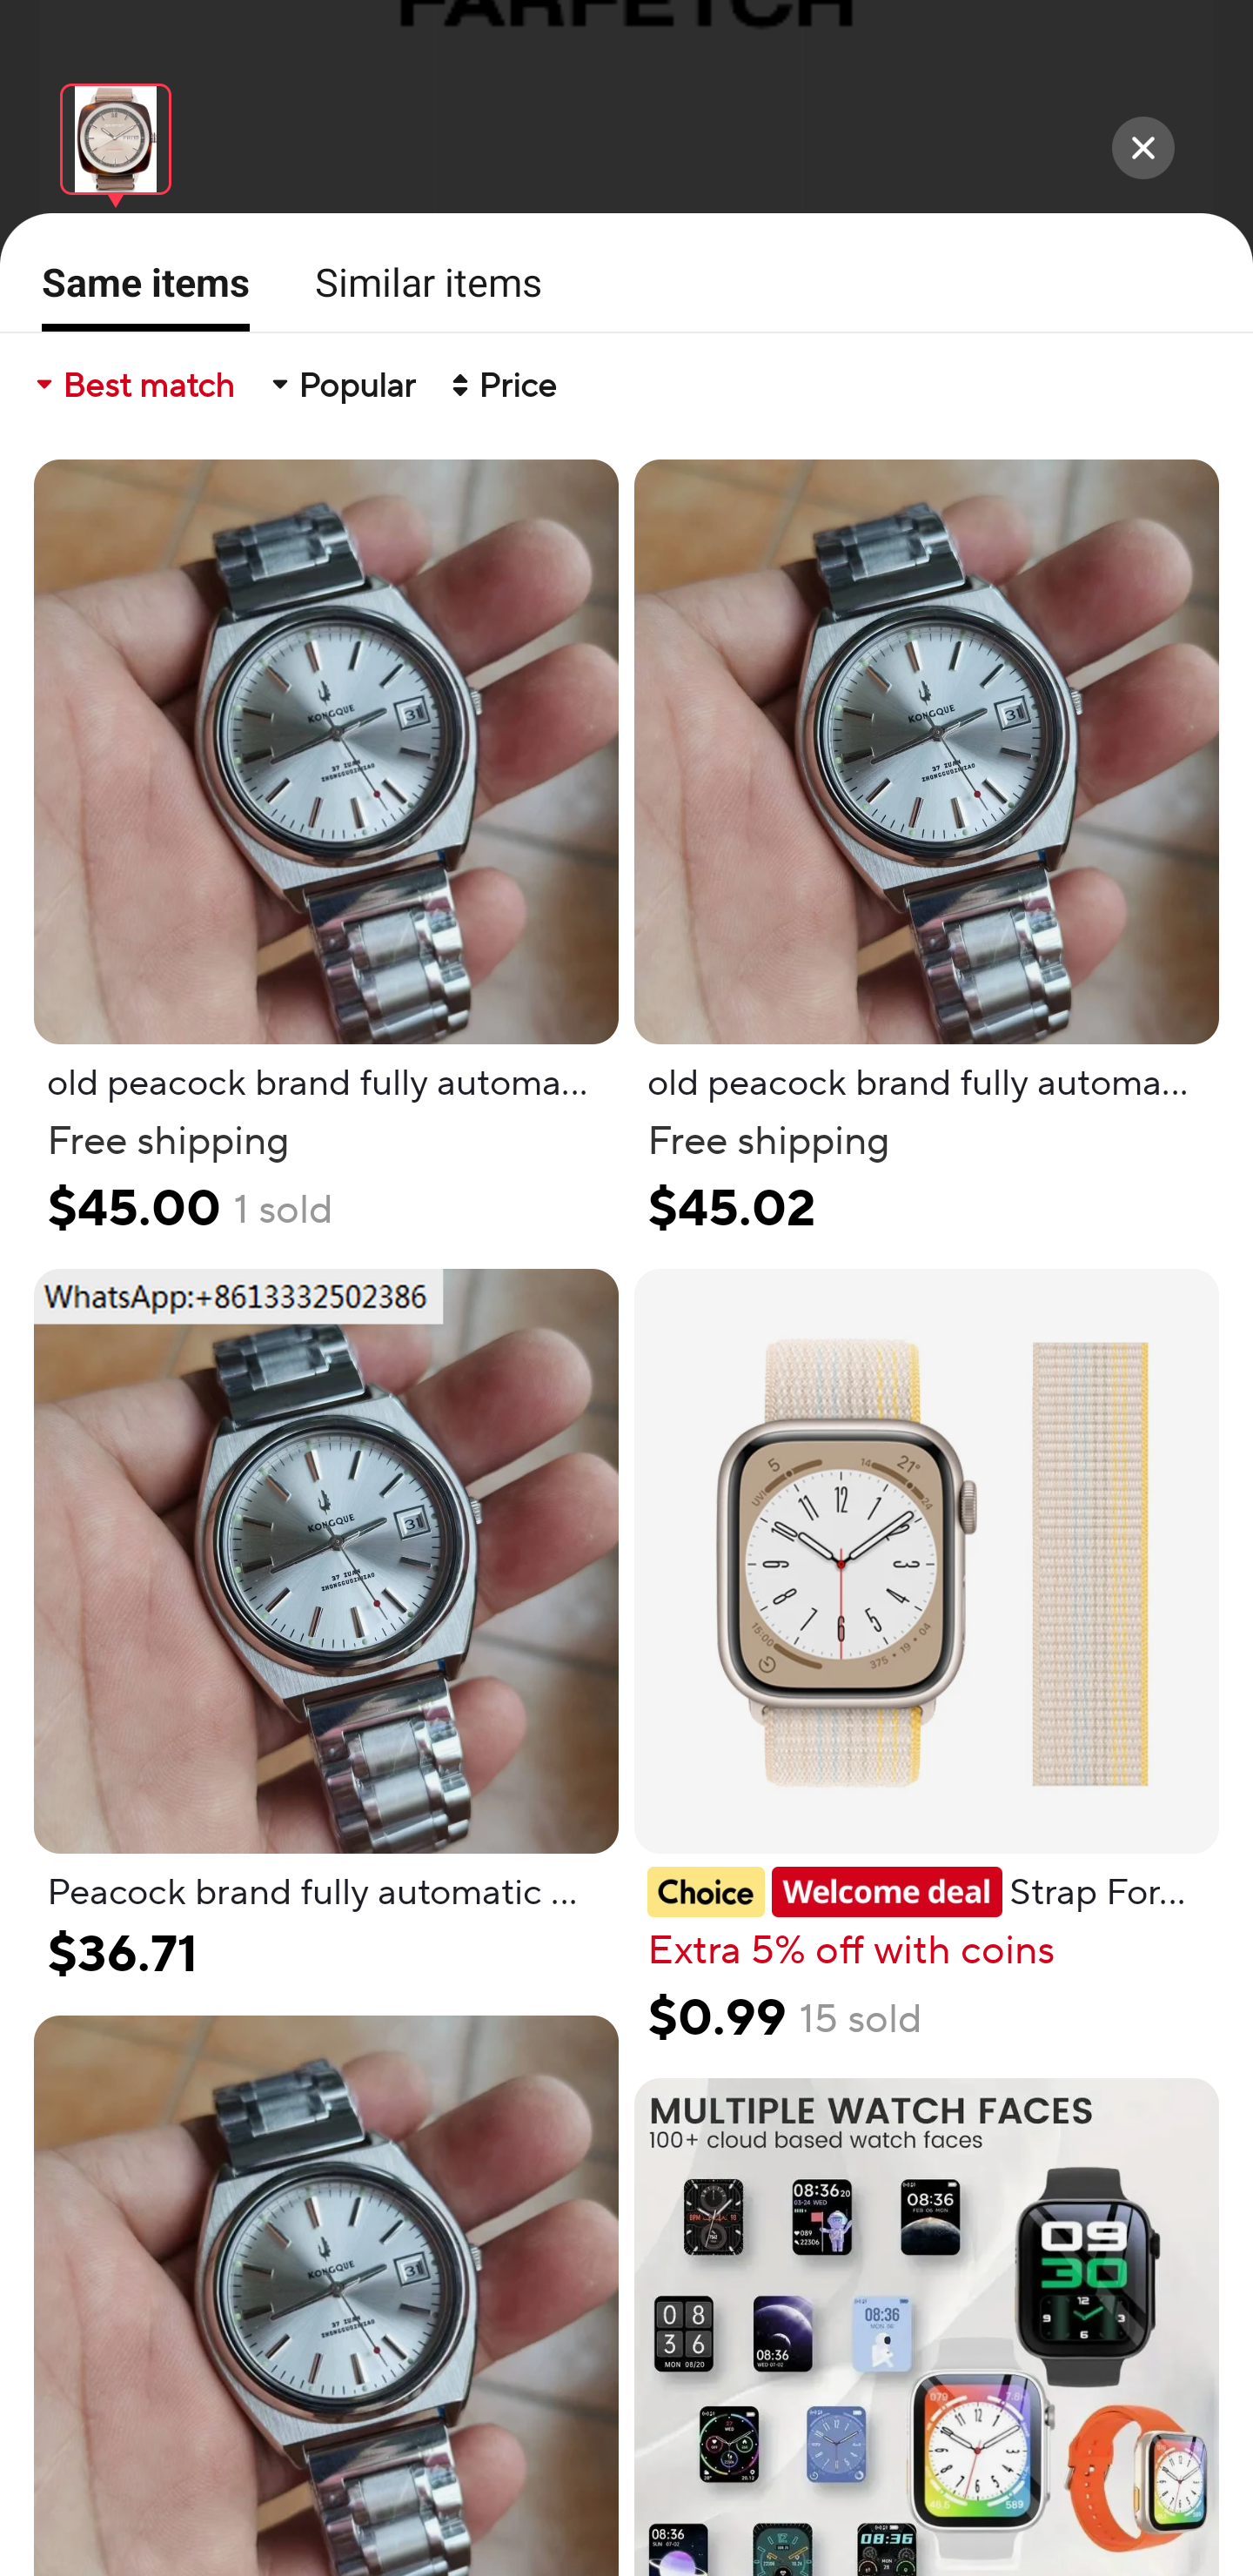 The width and height of the screenshot is (1253, 2576). I want to click on Similar items, so click(419, 282).